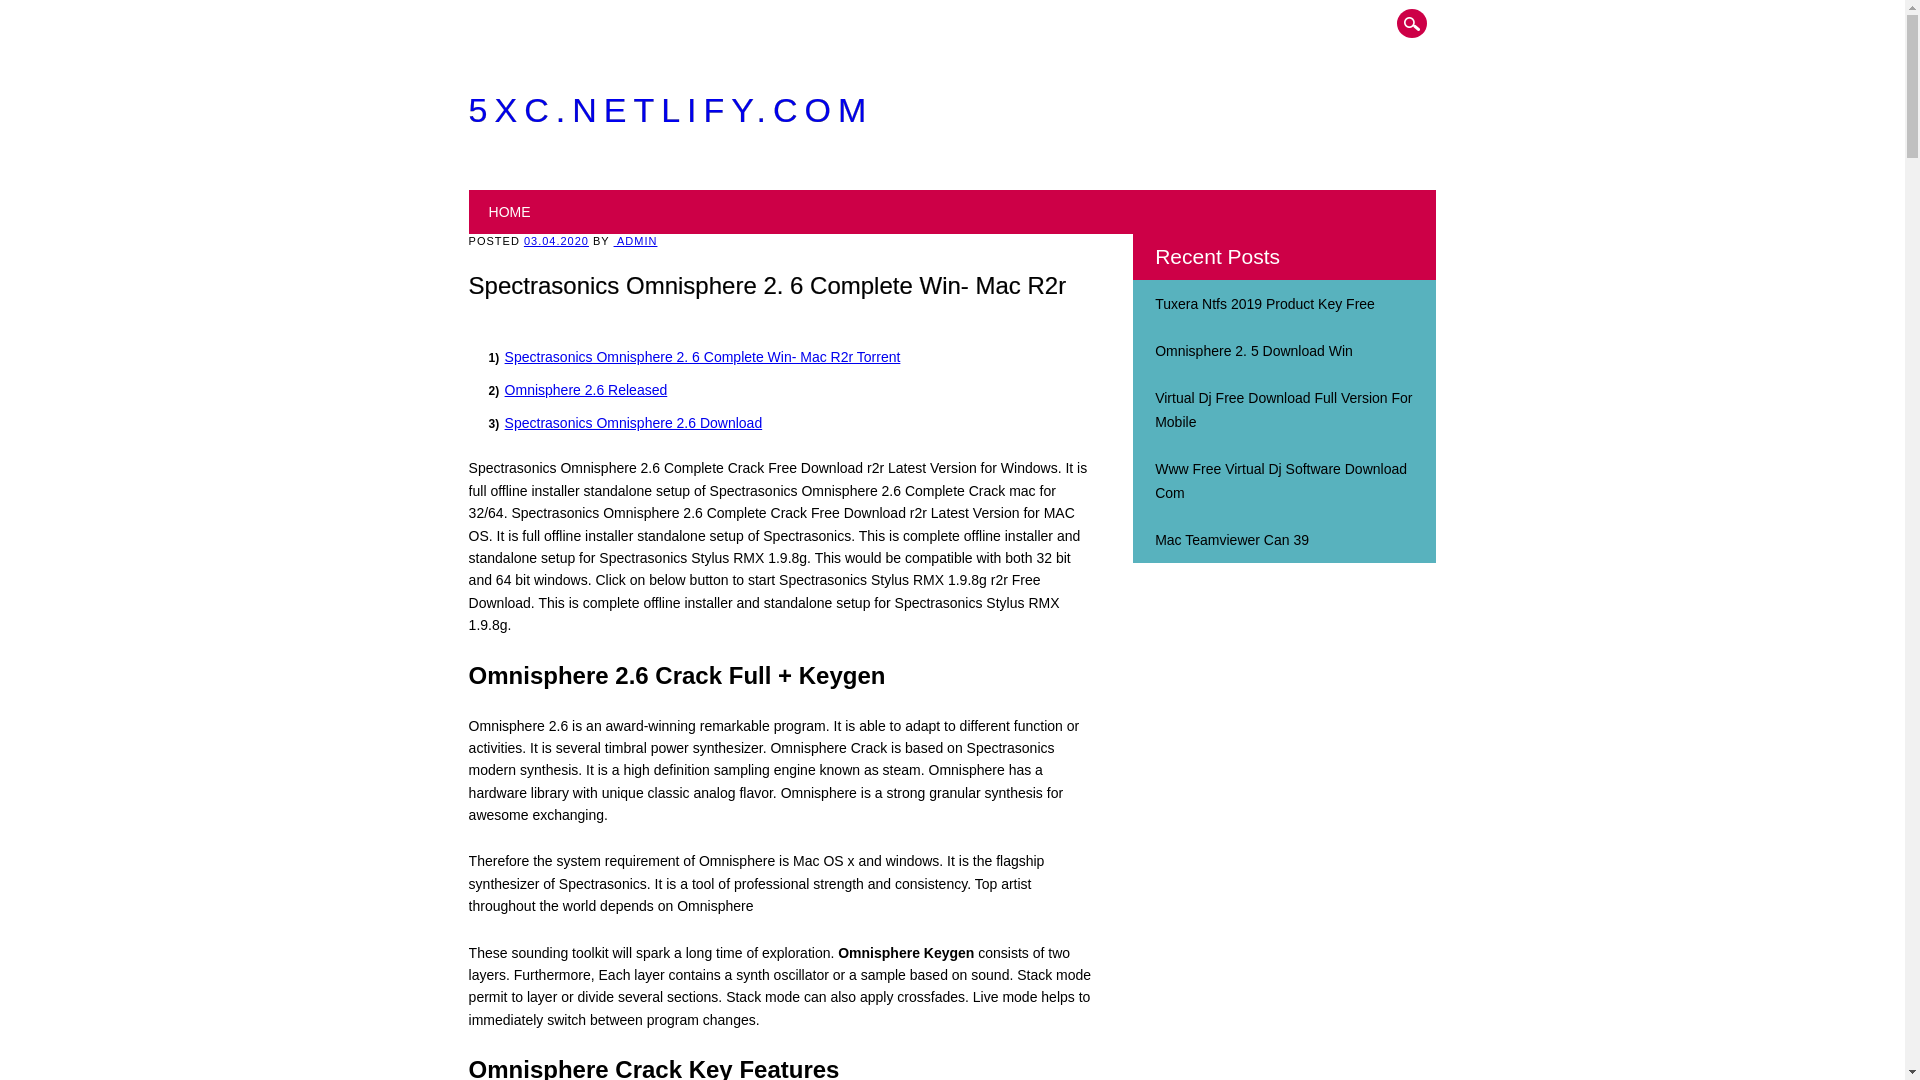 The width and height of the screenshot is (1920, 1080). Describe the element at coordinates (1254, 350) in the screenshot. I see `Omnisphere 2. 5 Download Win` at that location.